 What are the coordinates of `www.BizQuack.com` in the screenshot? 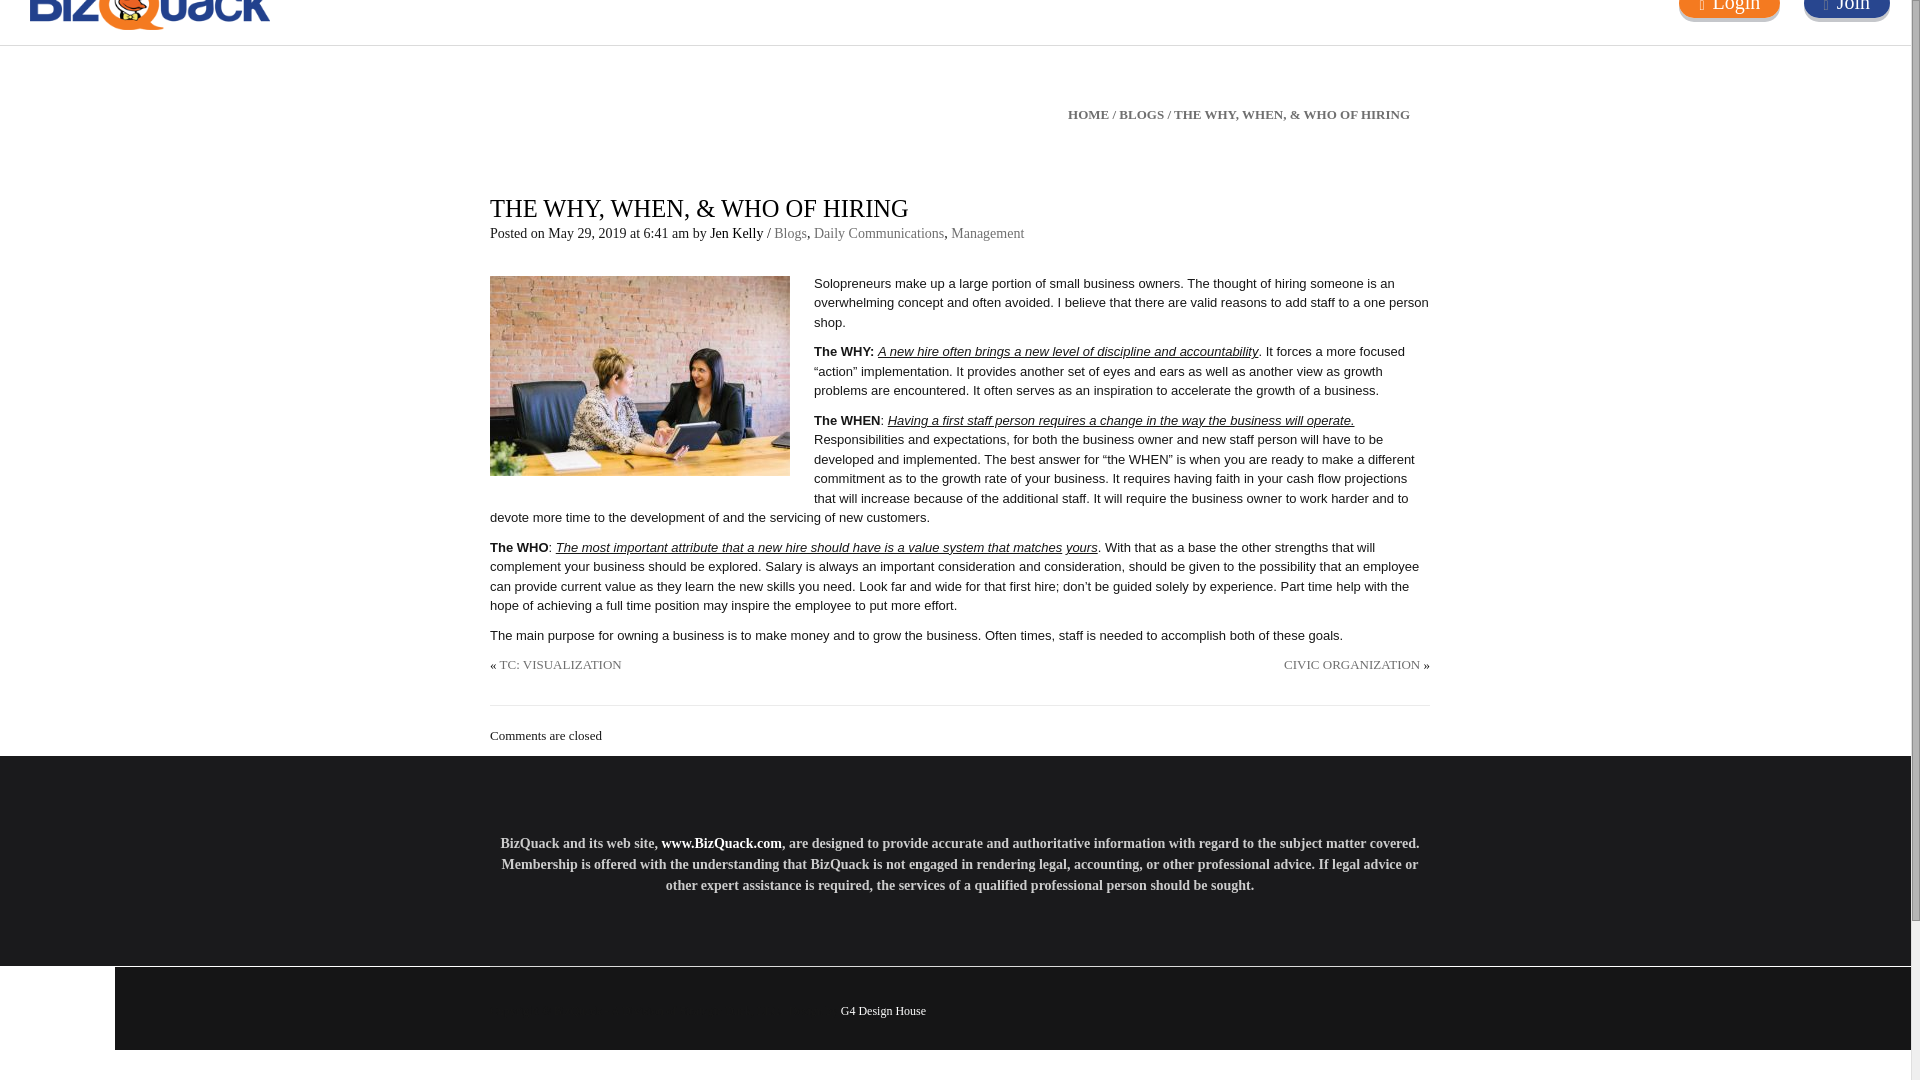 It's located at (720, 843).